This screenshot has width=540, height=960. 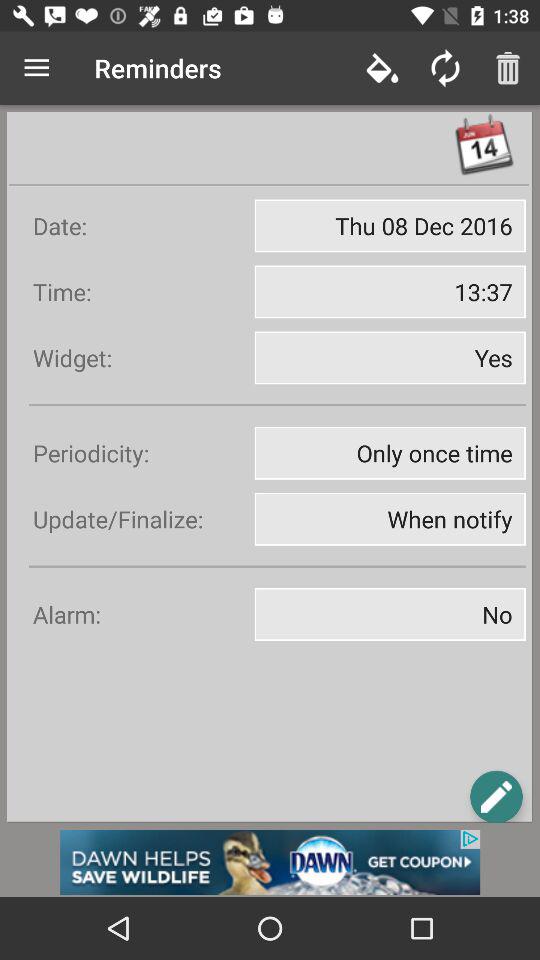 What do you see at coordinates (496, 796) in the screenshot?
I see `write option` at bounding box center [496, 796].